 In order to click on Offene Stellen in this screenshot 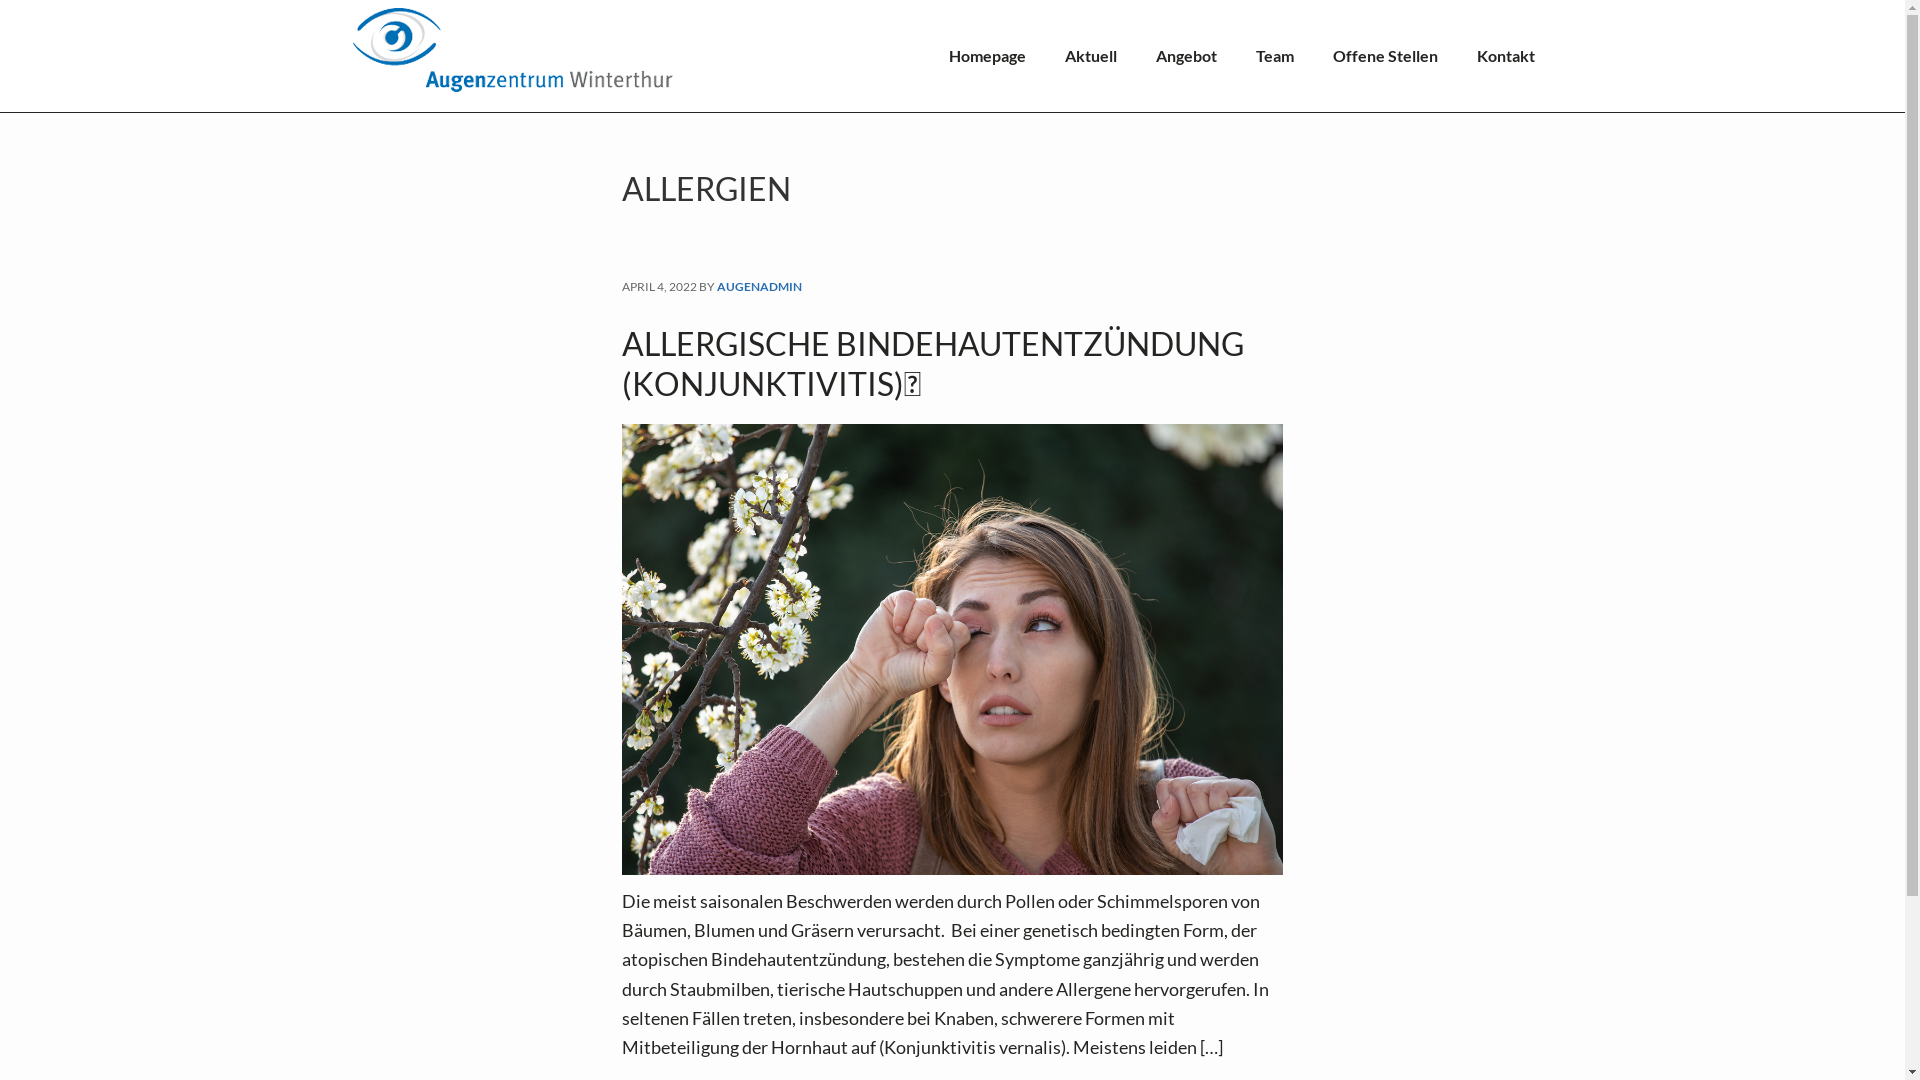, I will do `click(1384, 56)`.